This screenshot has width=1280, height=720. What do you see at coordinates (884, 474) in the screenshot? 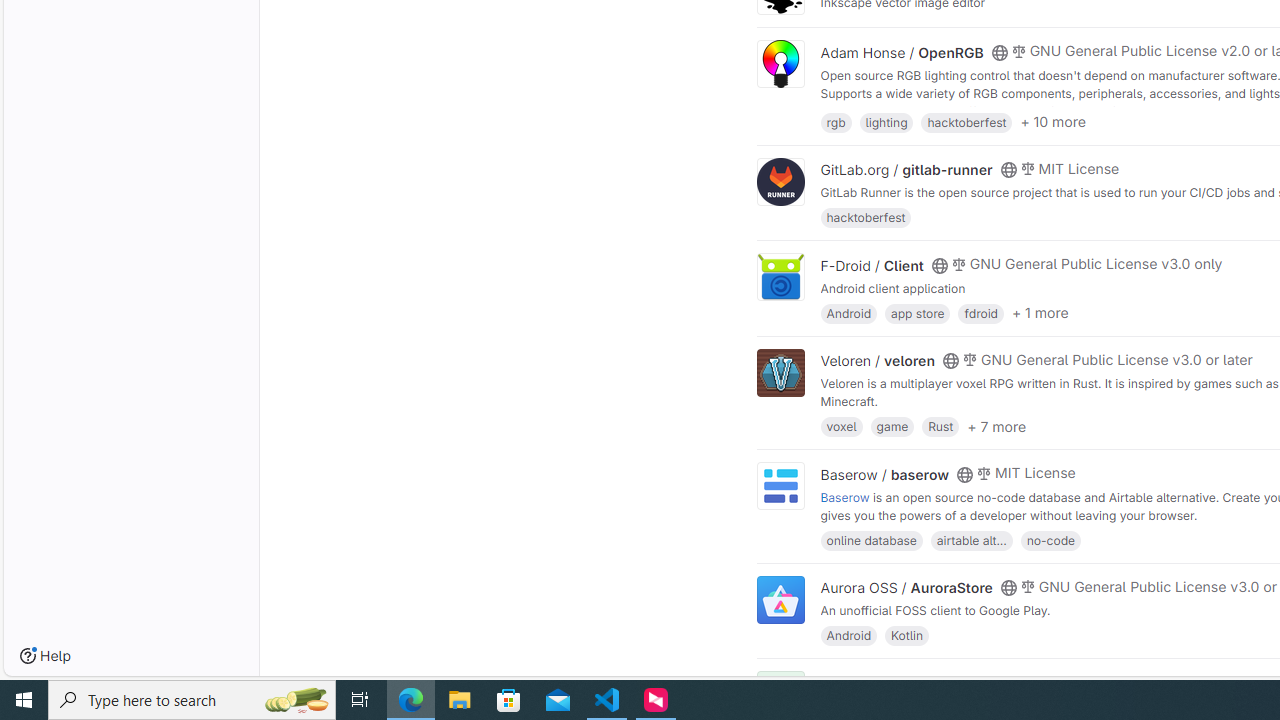
I see `Baserow / baserow` at bounding box center [884, 474].